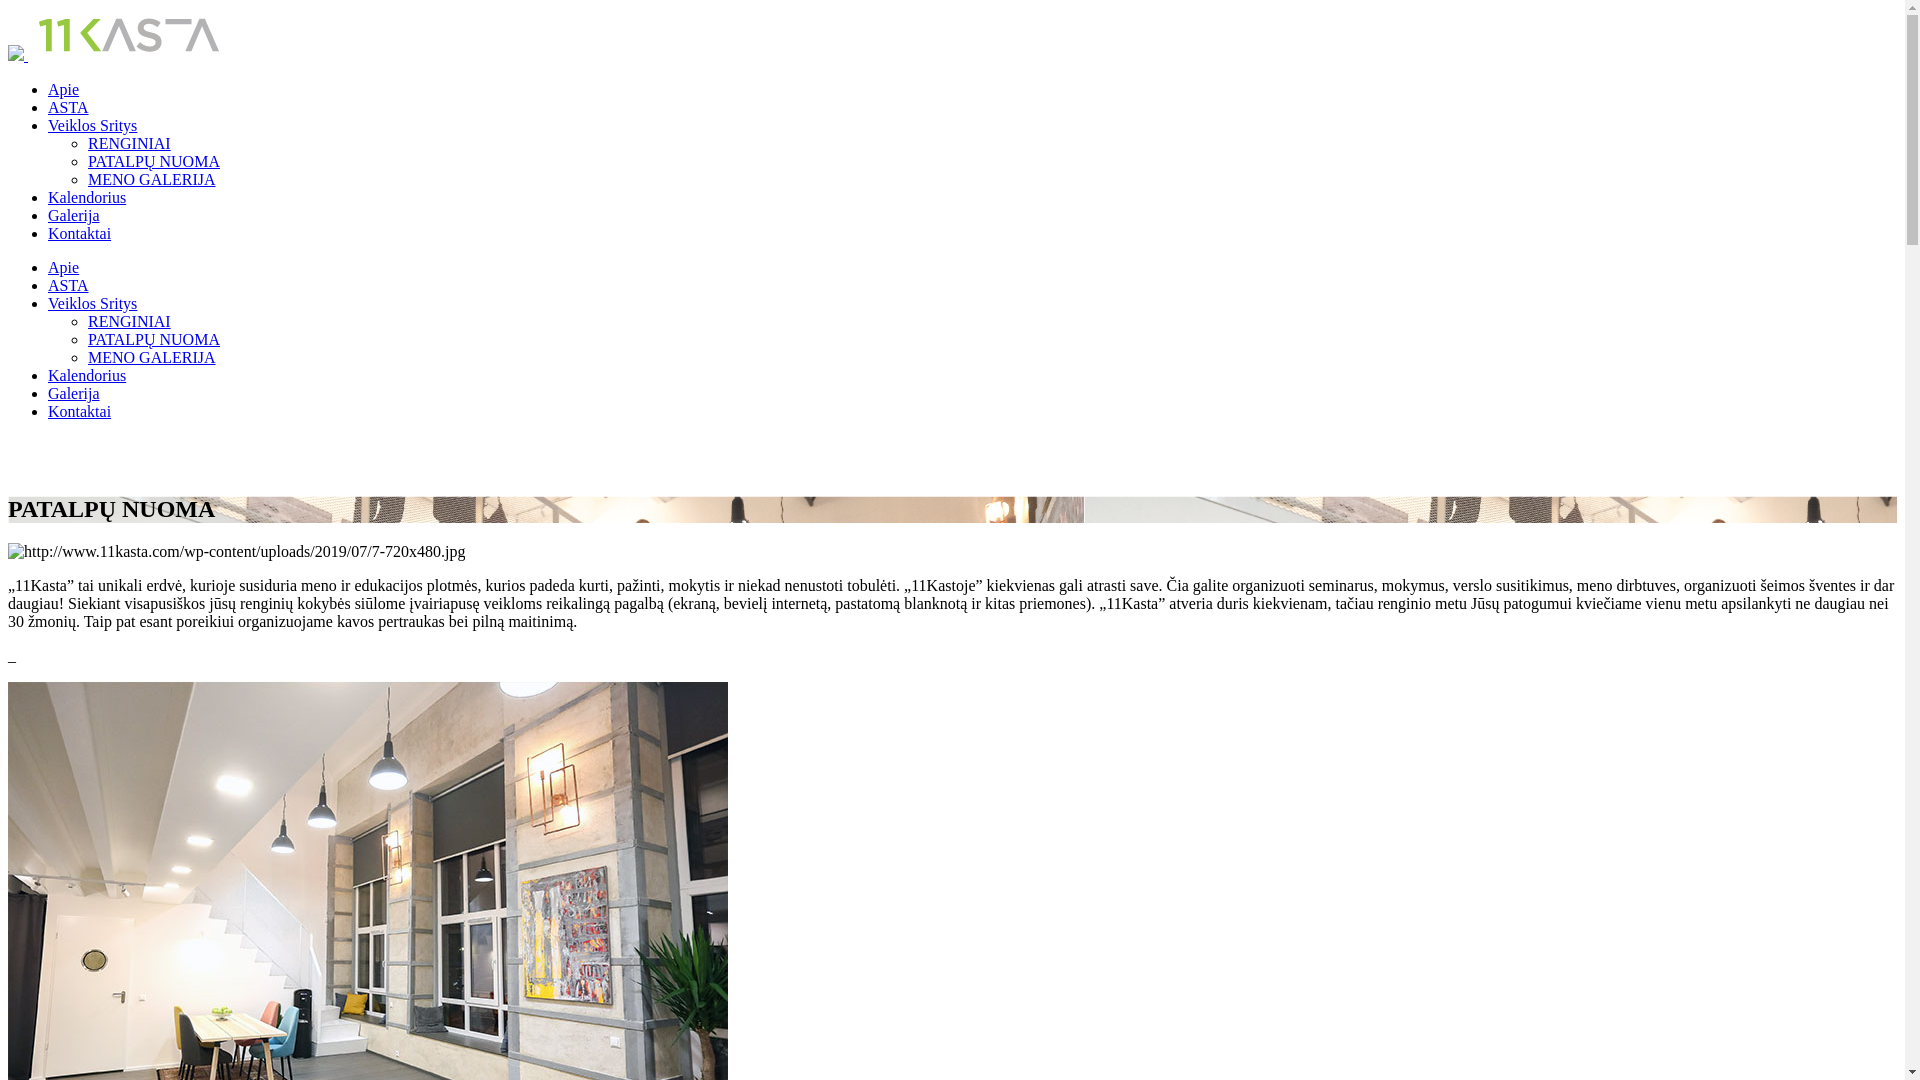 The image size is (1920, 1080). Describe the element at coordinates (74, 393) in the screenshot. I see `Galerija` at that location.